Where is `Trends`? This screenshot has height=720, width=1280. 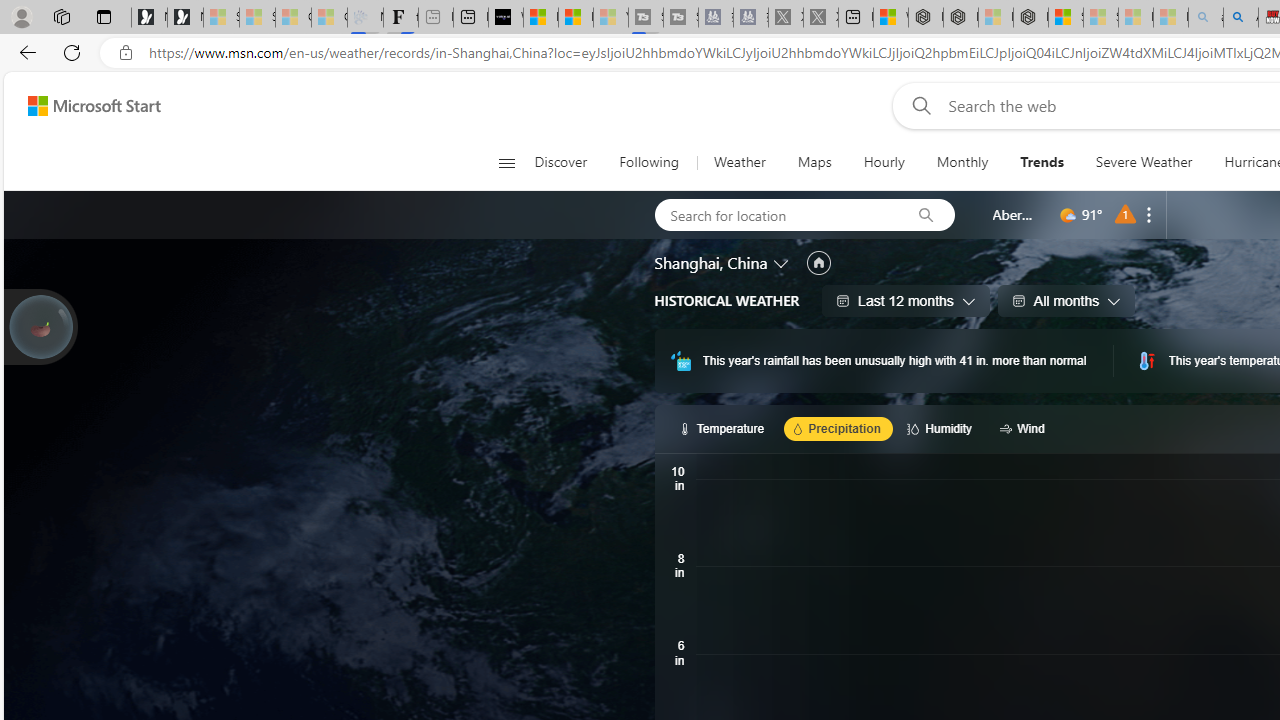 Trends is located at coordinates (1042, 162).